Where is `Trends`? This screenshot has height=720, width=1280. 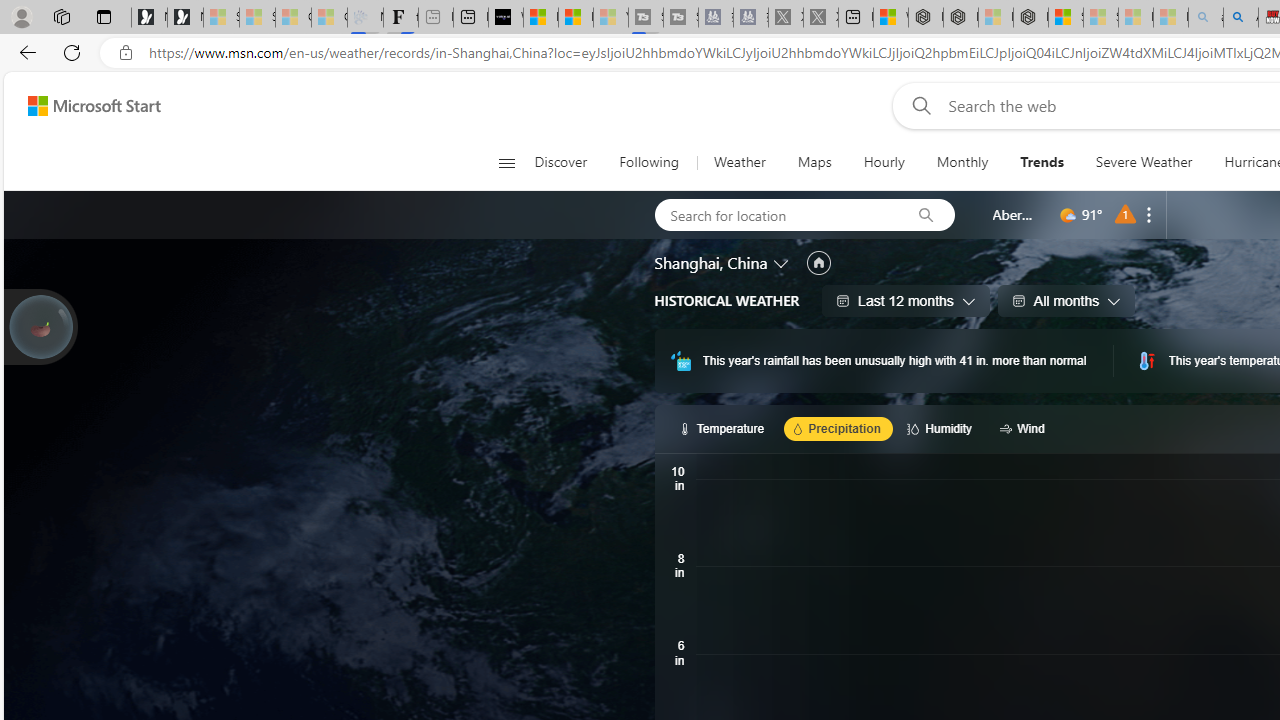 Trends is located at coordinates (1042, 162).